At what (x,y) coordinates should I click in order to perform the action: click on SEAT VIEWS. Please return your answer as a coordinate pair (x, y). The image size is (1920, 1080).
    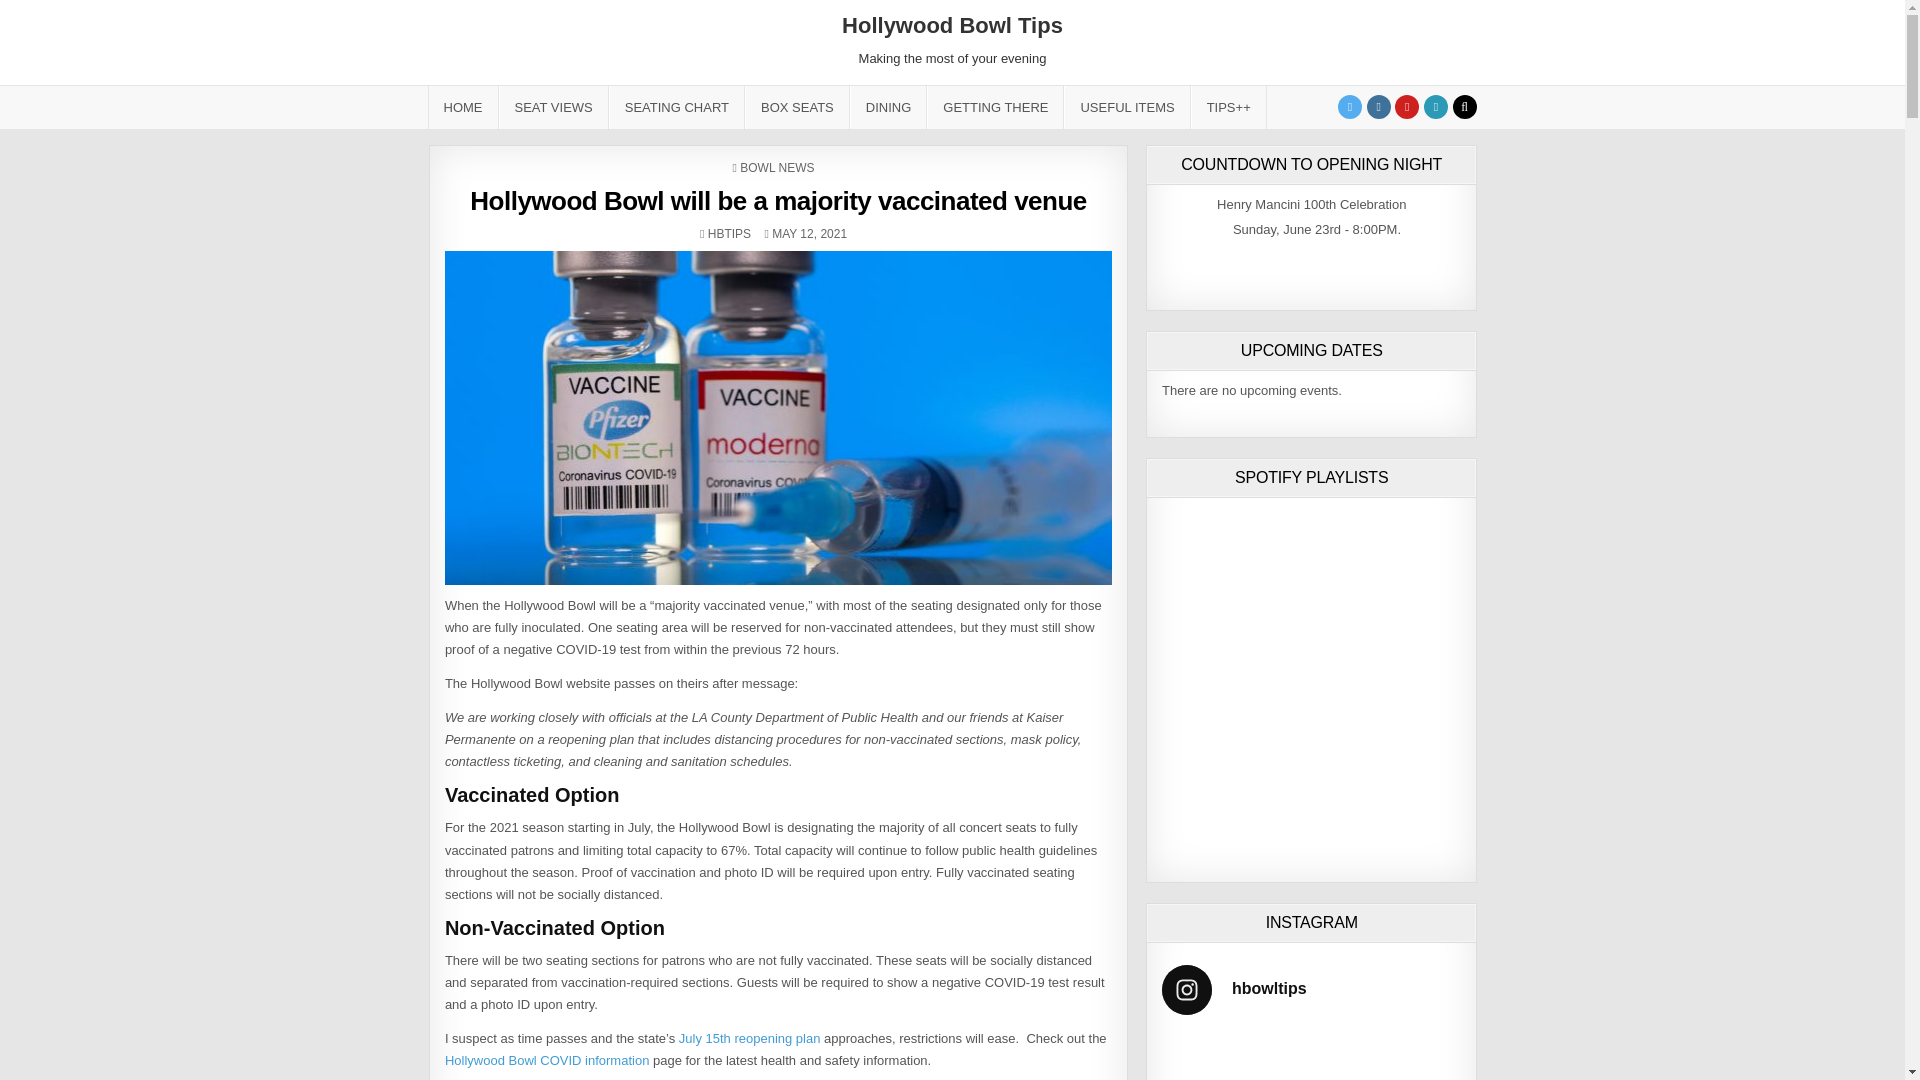
    Looking at the image, I should click on (552, 107).